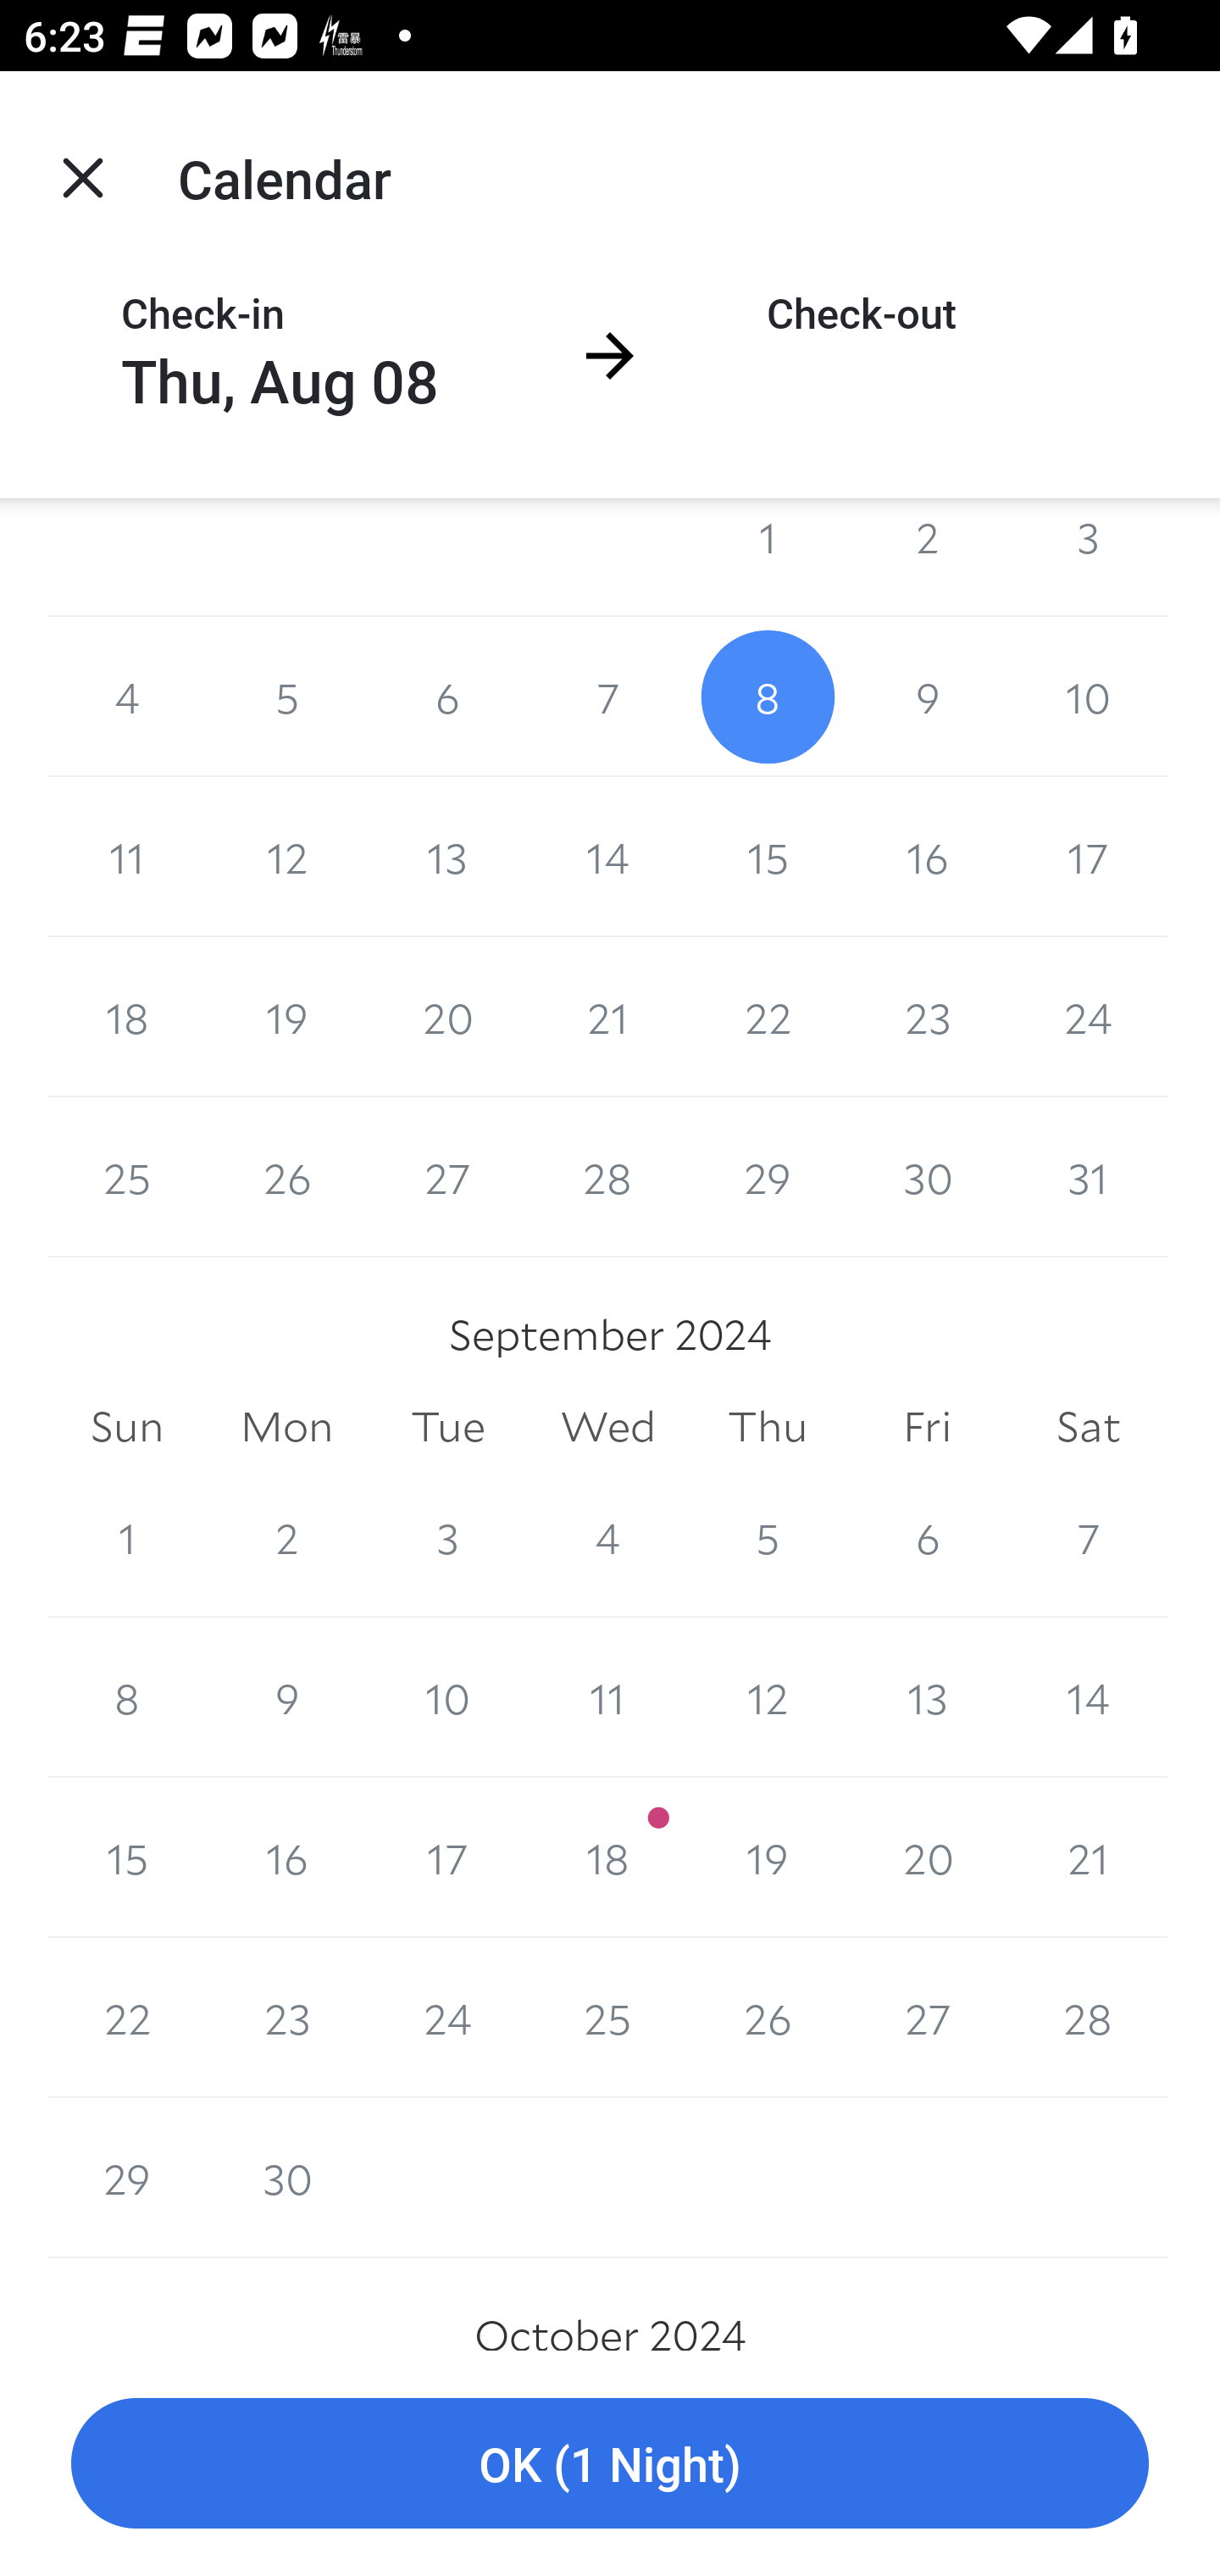  What do you see at coordinates (286, 858) in the screenshot?
I see `12 12 August 2024` at bounding box center [286, 858].